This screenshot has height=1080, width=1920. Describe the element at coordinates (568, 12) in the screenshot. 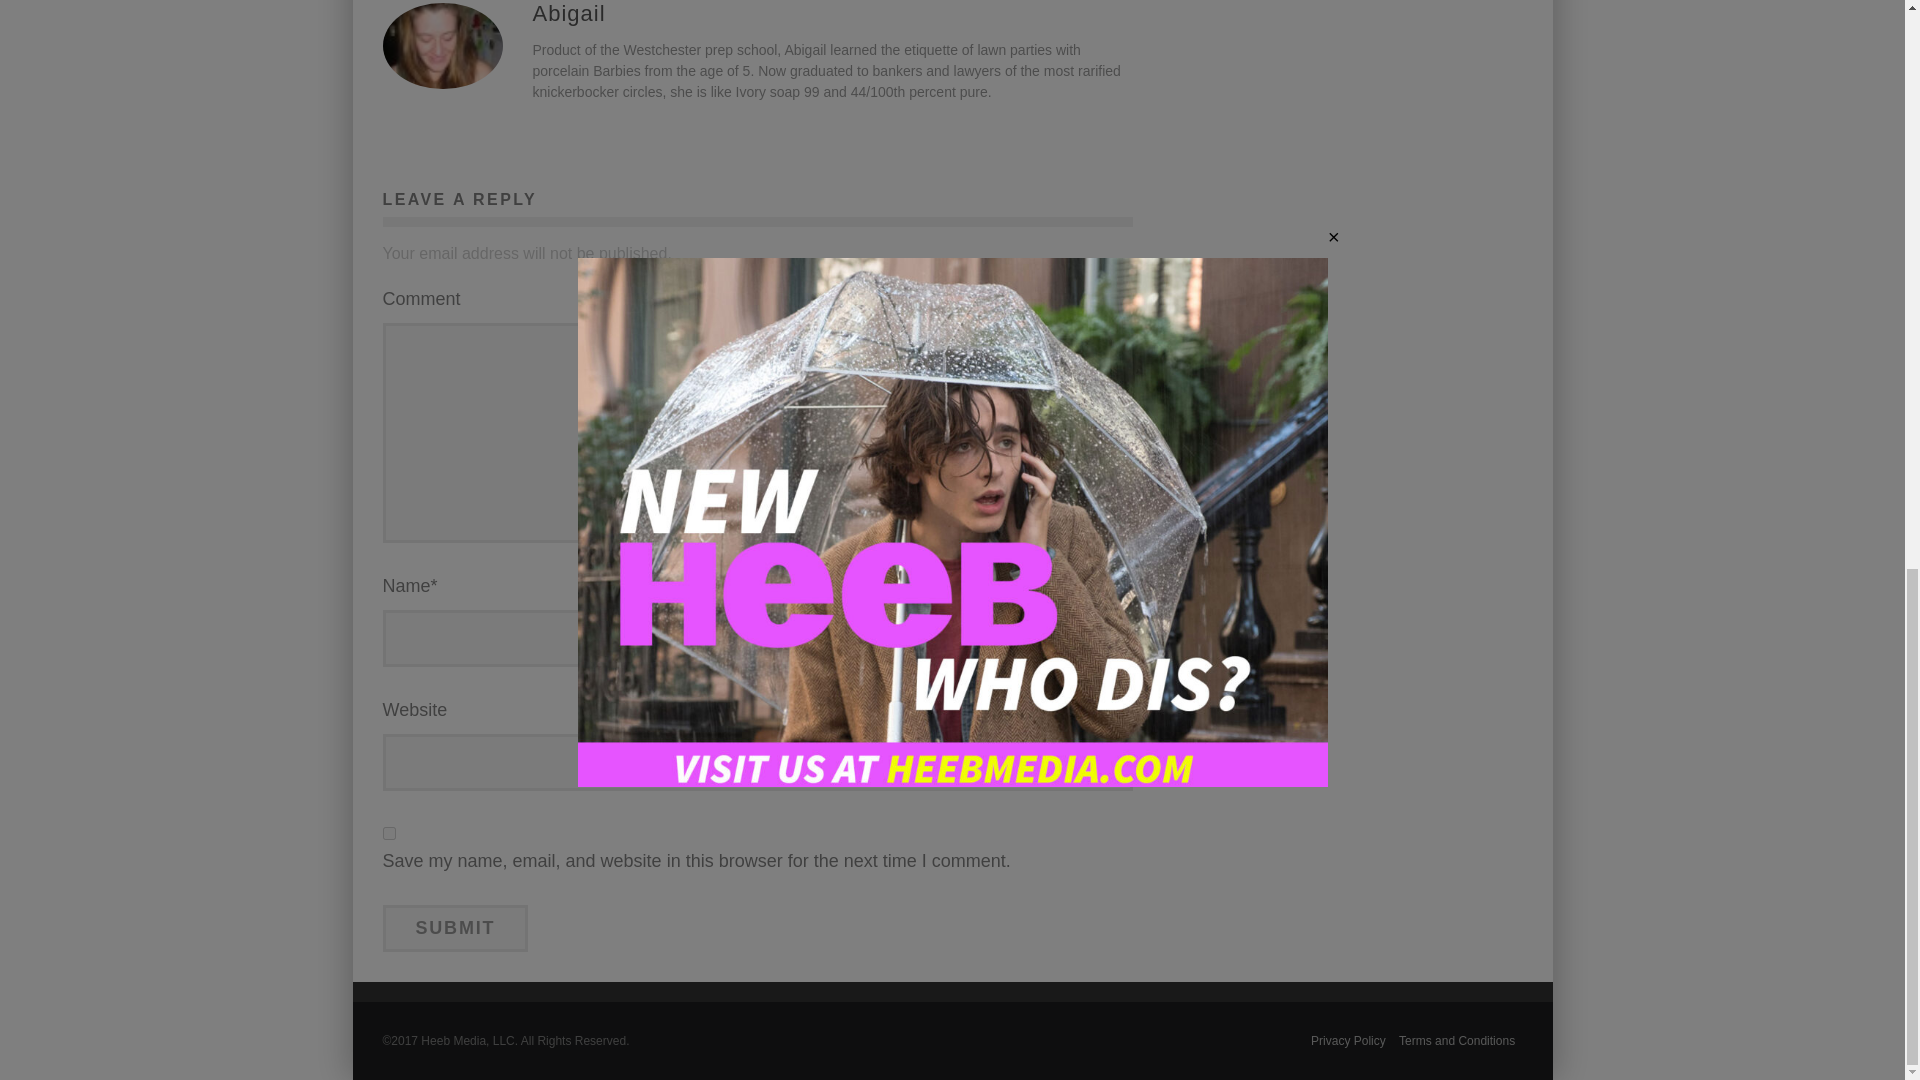

I see `Abigail` at that location.